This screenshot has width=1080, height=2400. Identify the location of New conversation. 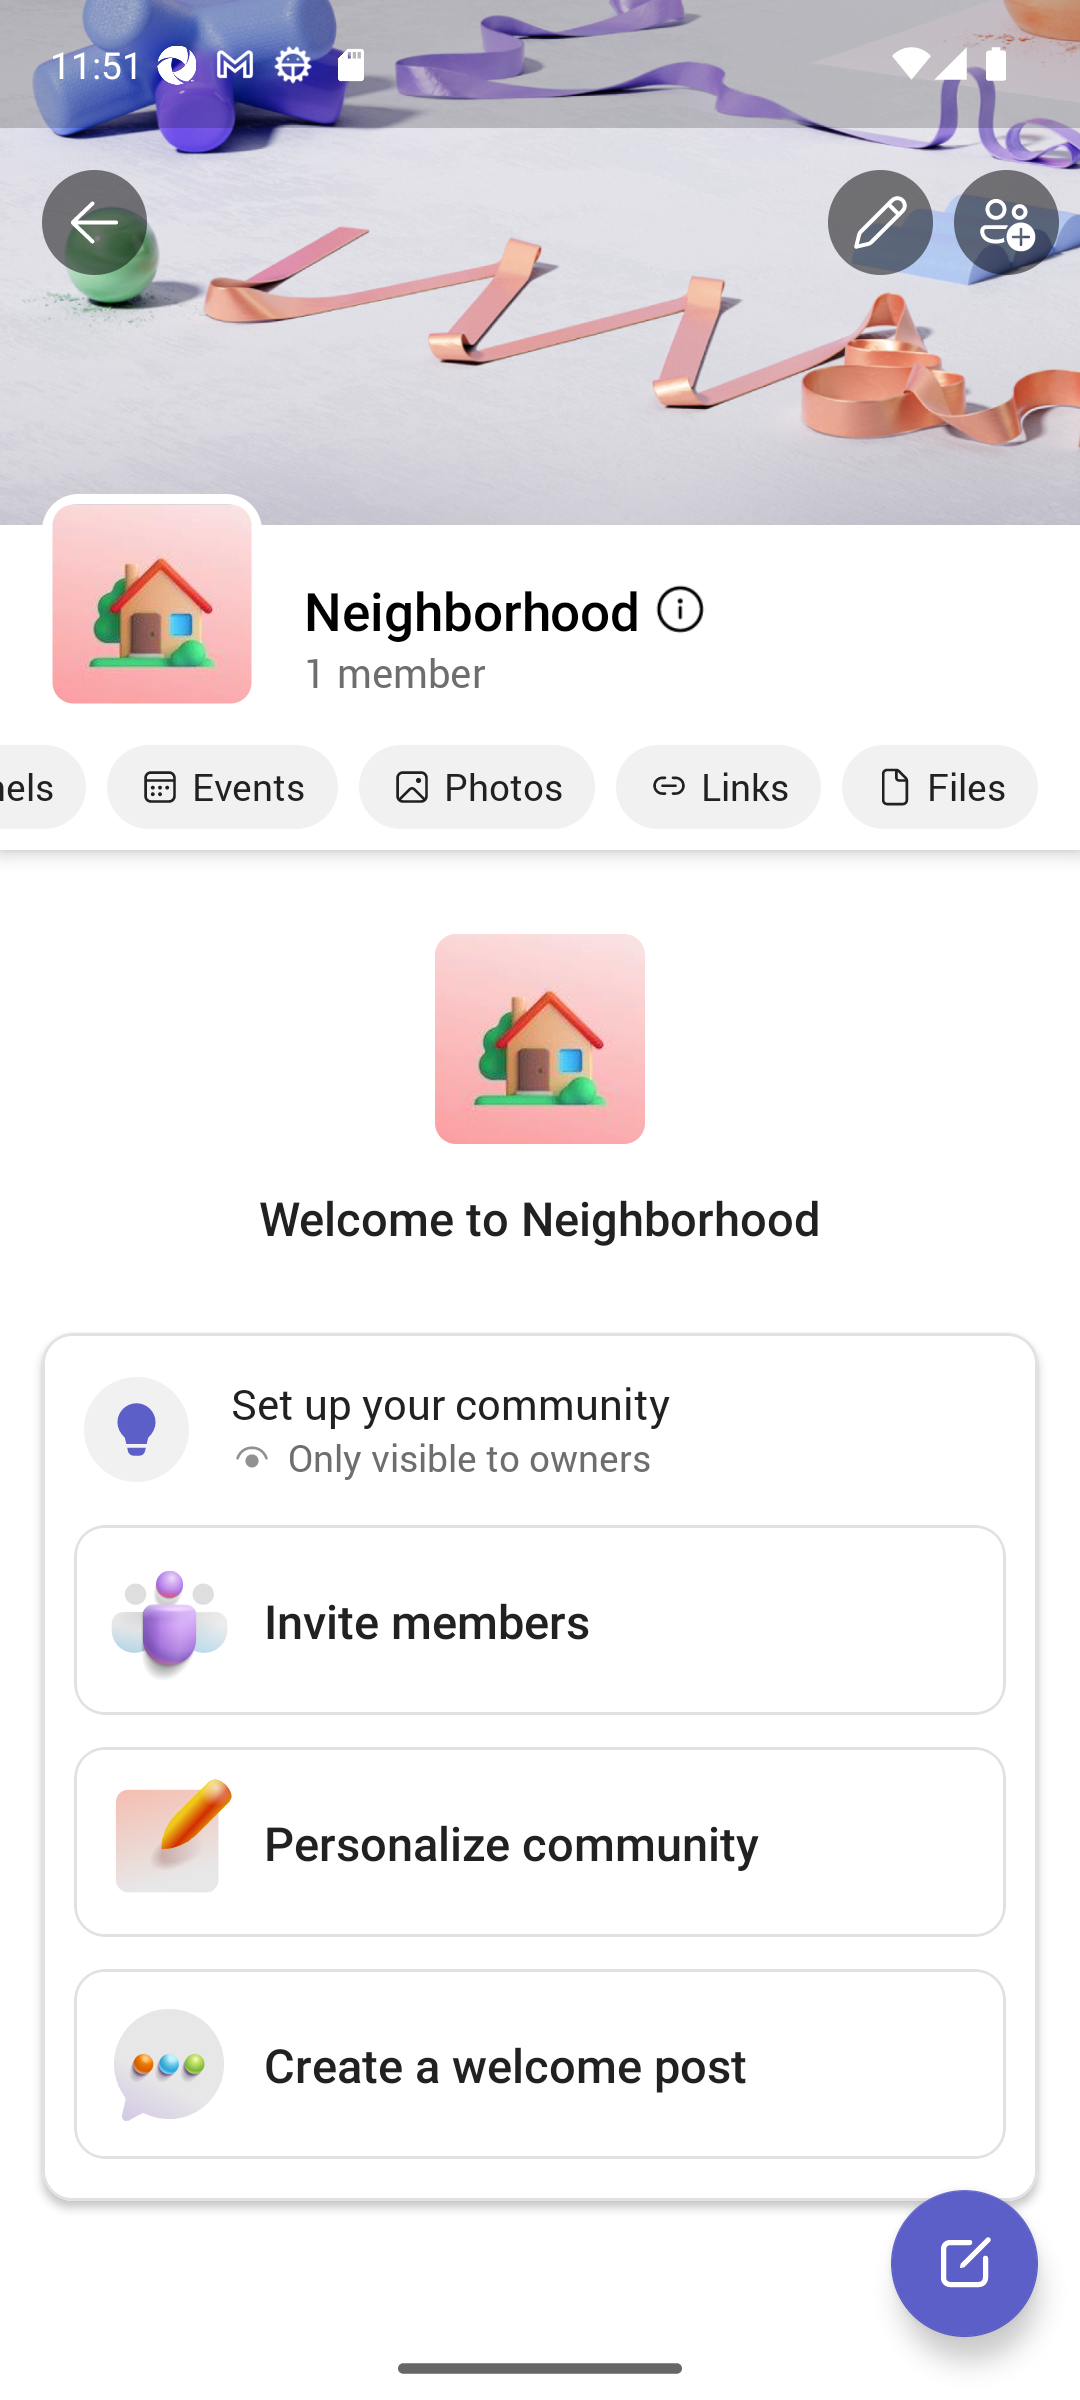
(964, 2262).